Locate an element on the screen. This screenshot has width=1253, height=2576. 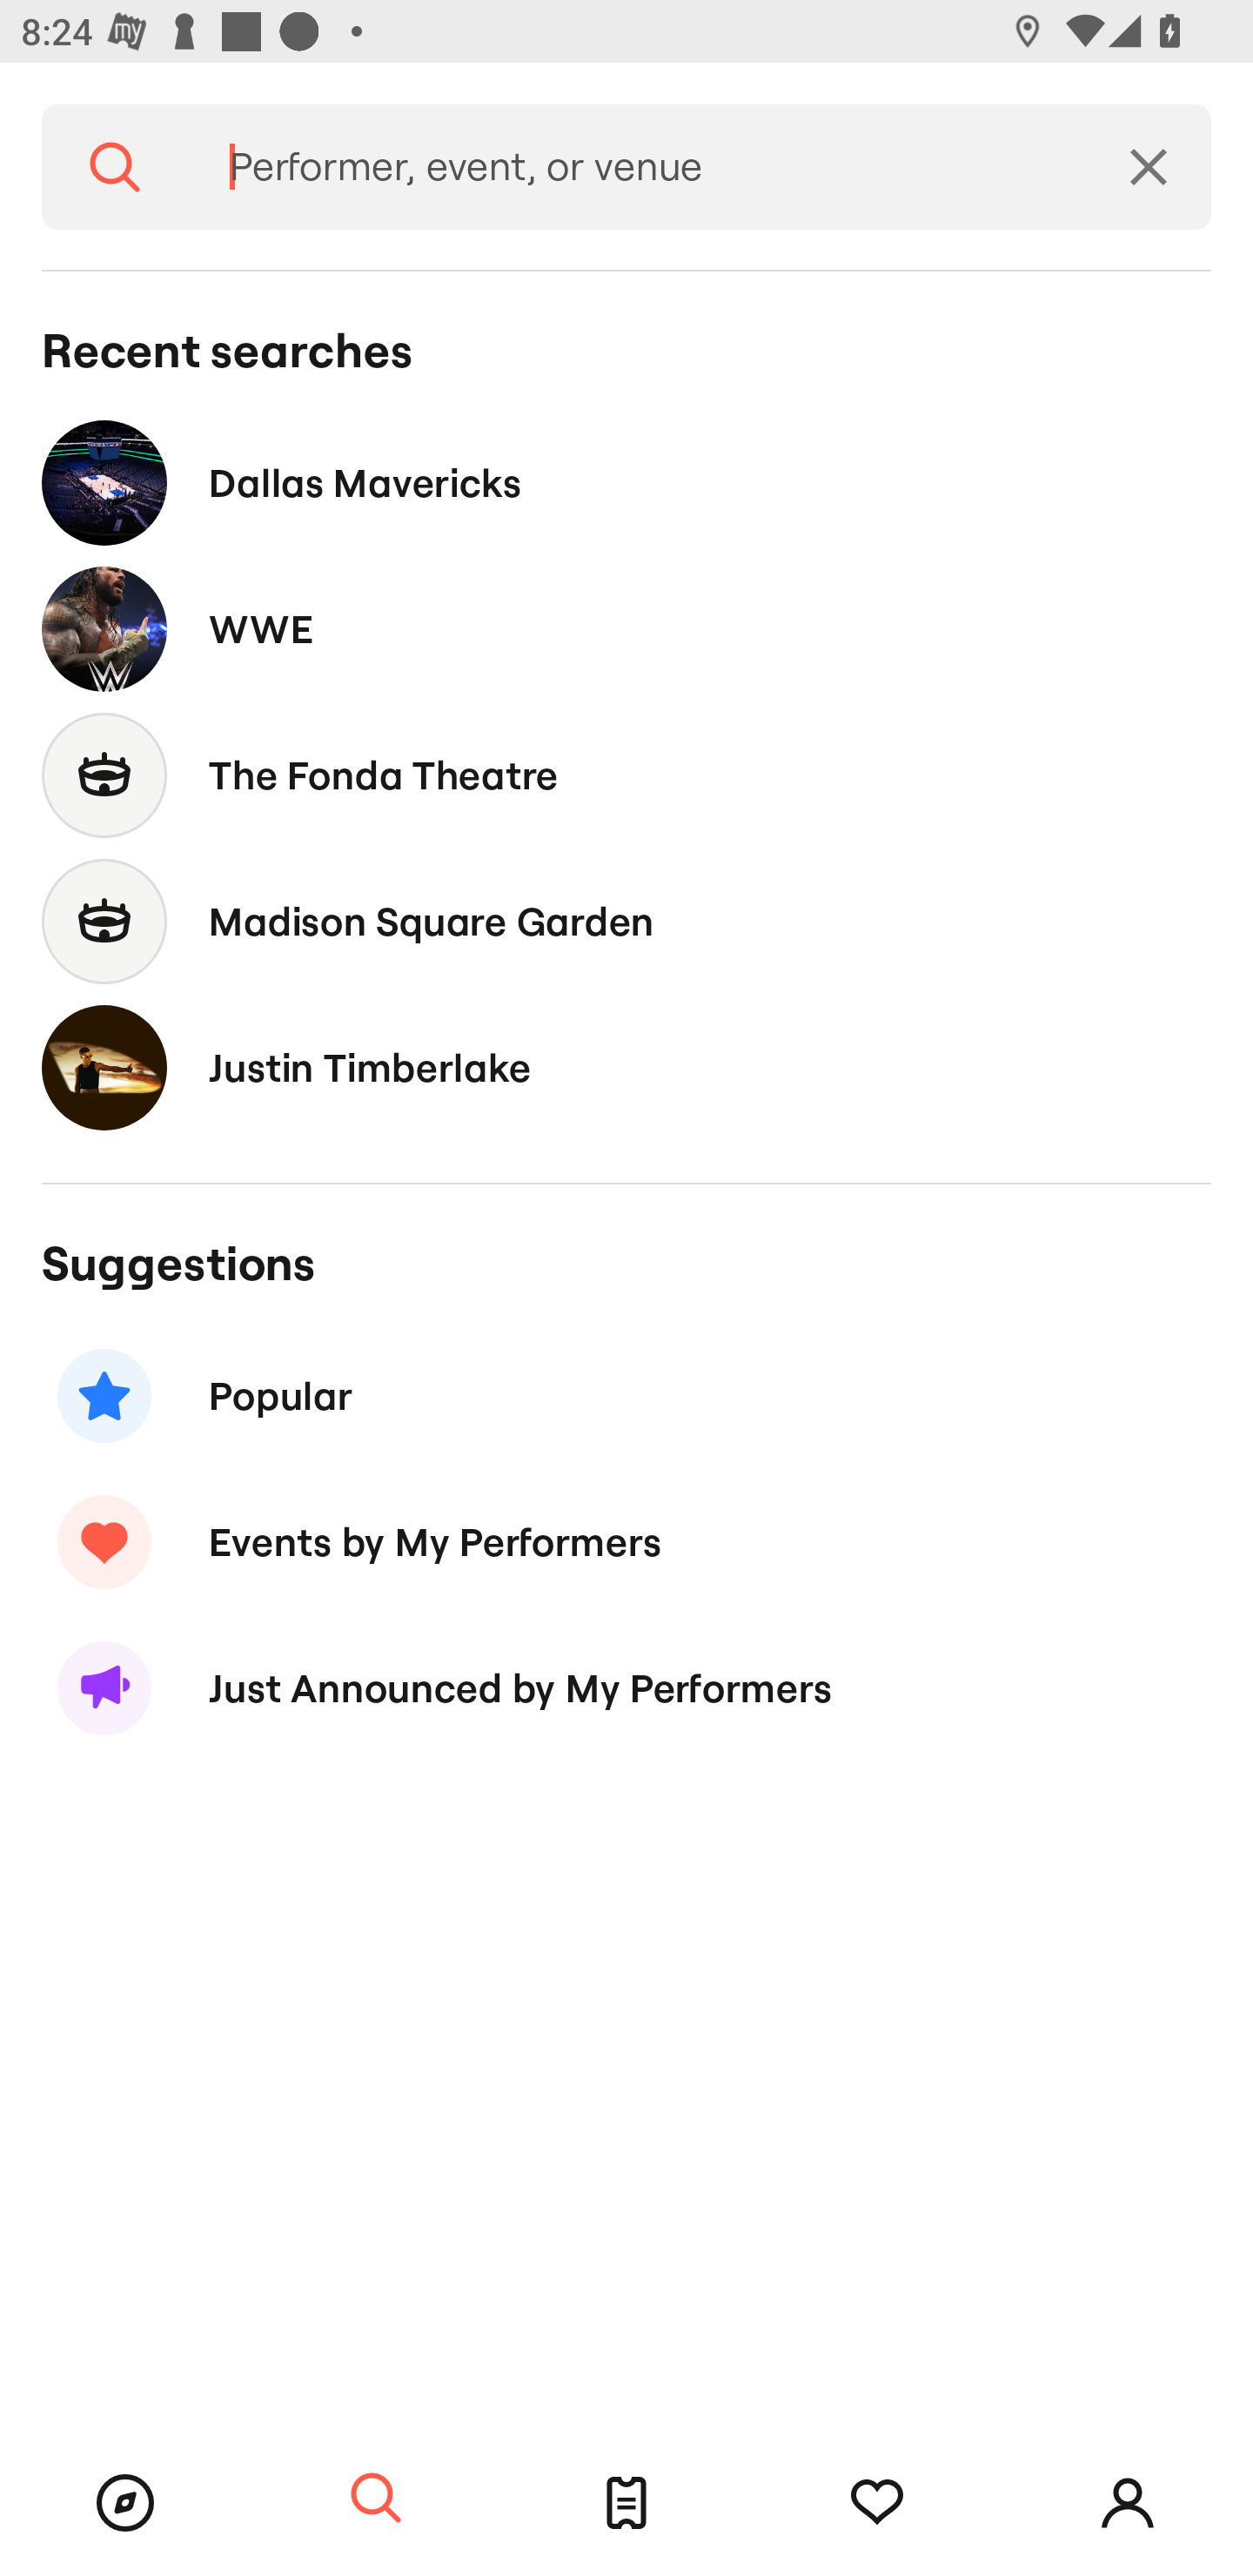
Tracking is located at coordinates (877, 2503).